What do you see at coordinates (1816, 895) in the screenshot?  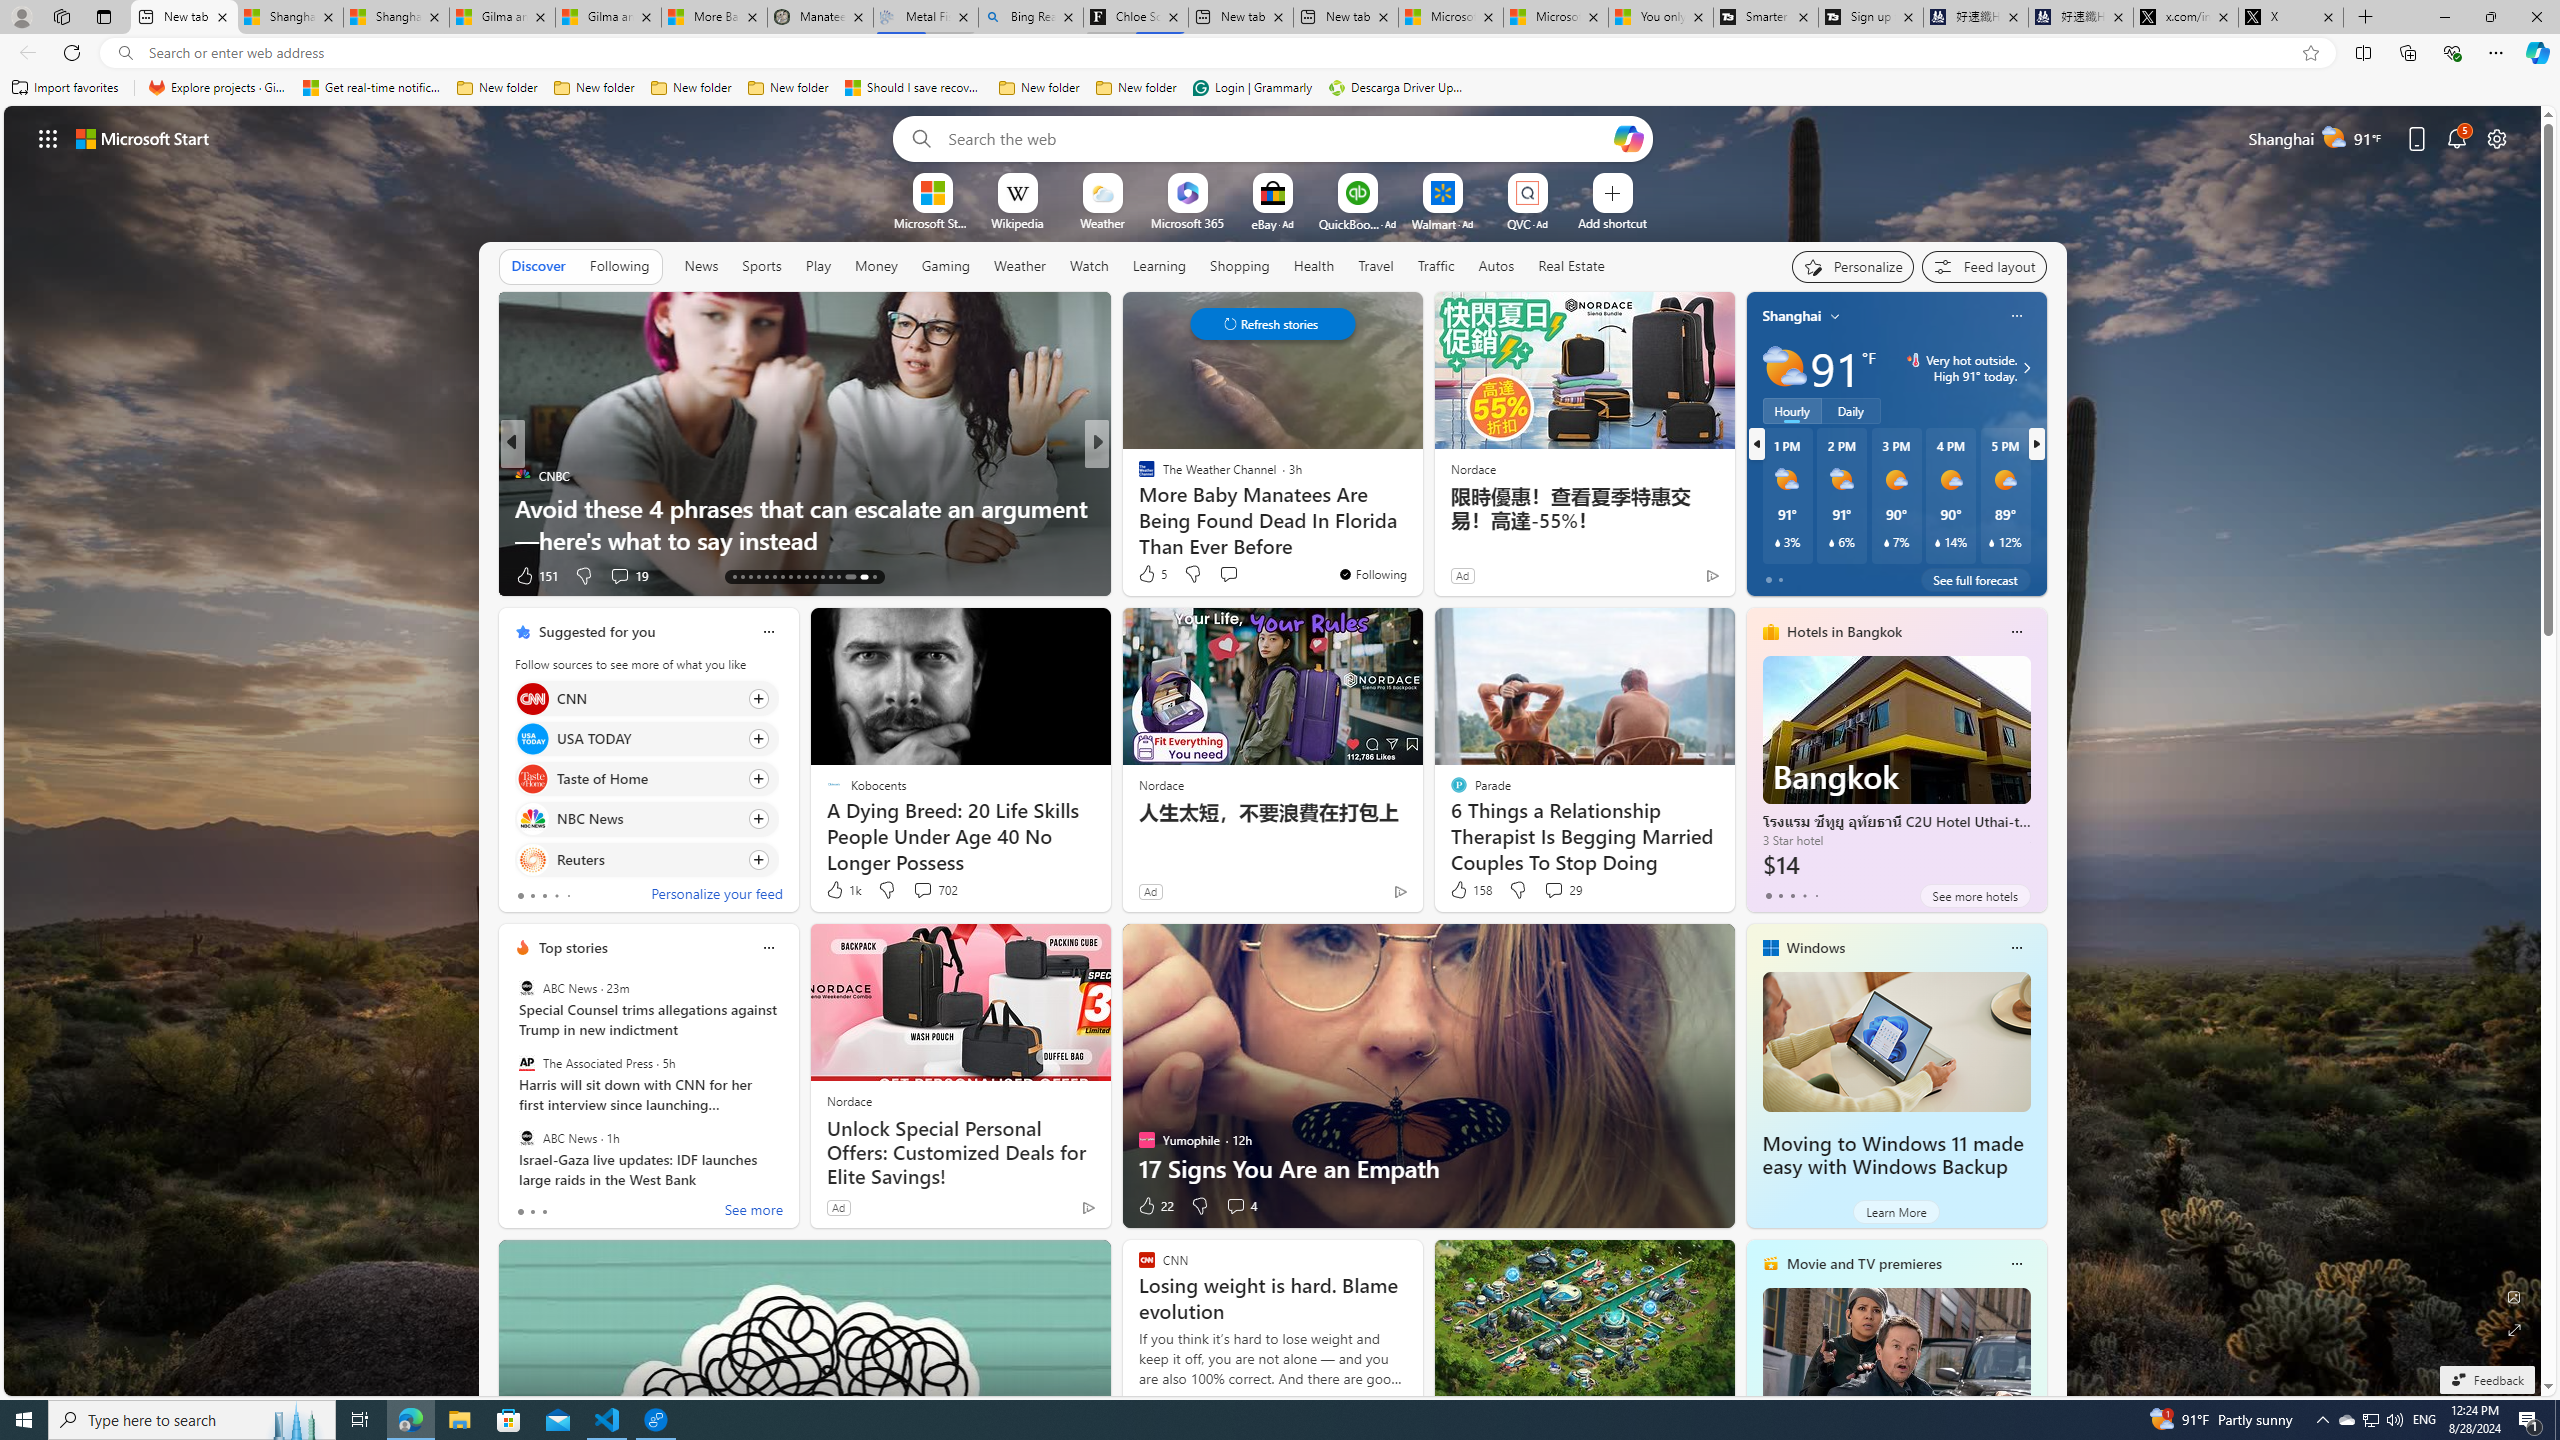 I see `tab-4` at bounding box center [1816, 895].